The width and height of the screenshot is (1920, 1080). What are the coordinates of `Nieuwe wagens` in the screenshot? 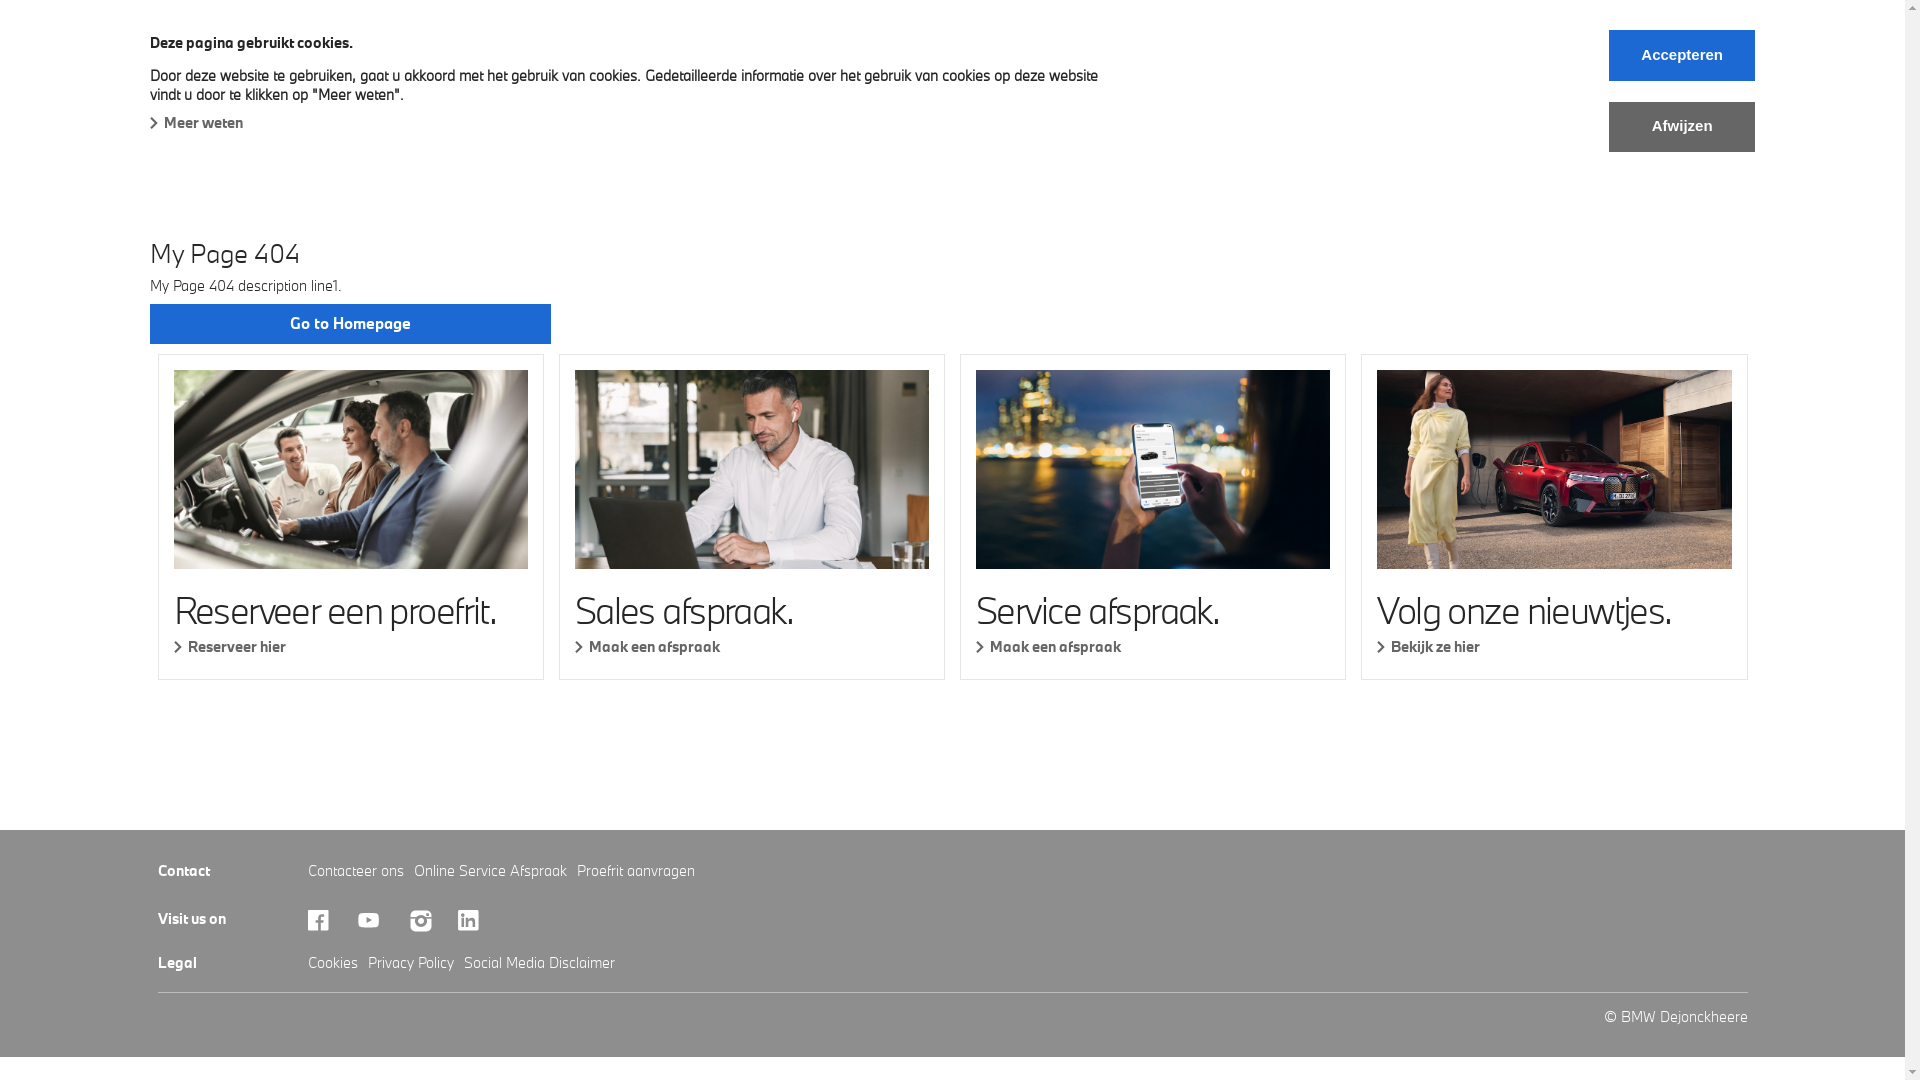 It's located at (216, 84).